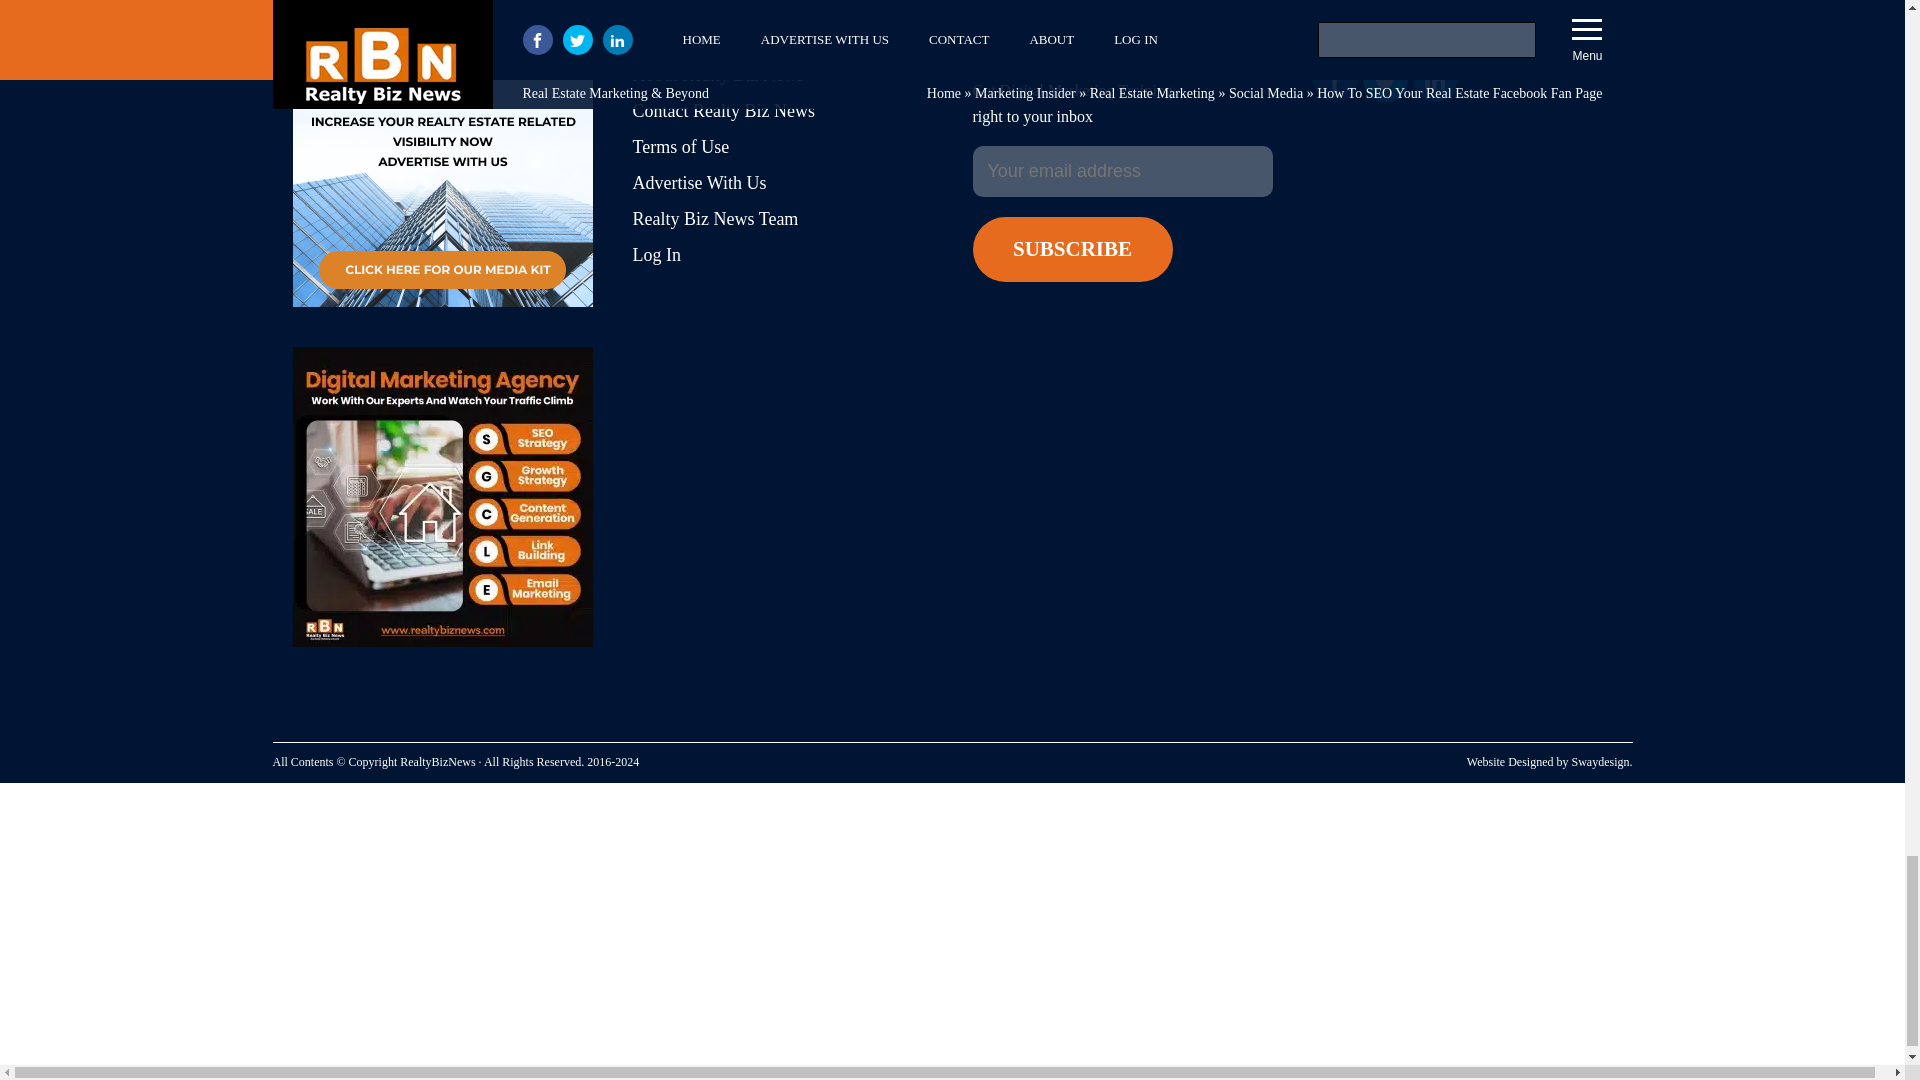 This screenshot has height=1080, width=1920. I want to click on Subscribe, so click(1071, 249).